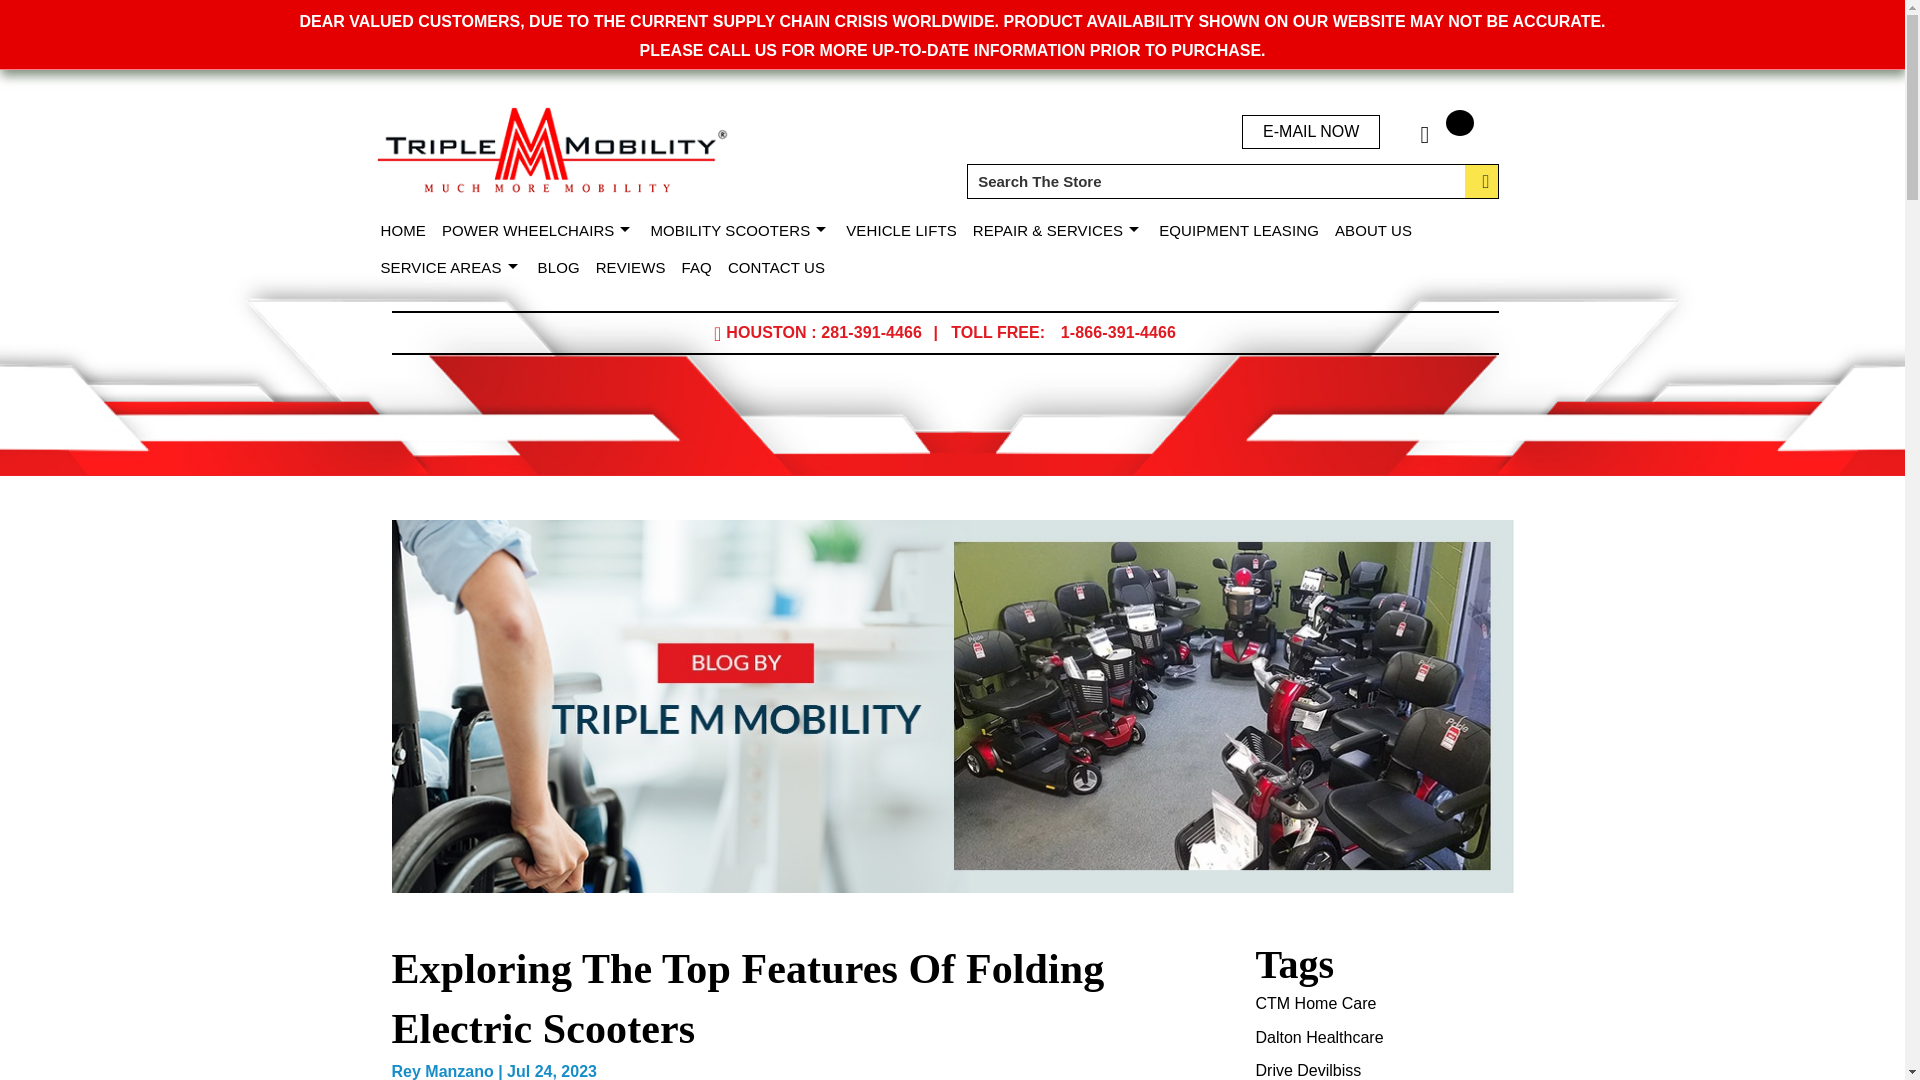  Describe the element at coordinates (906, 230) in the screenshot. I see `VEHICLE LIFTS` at that location.